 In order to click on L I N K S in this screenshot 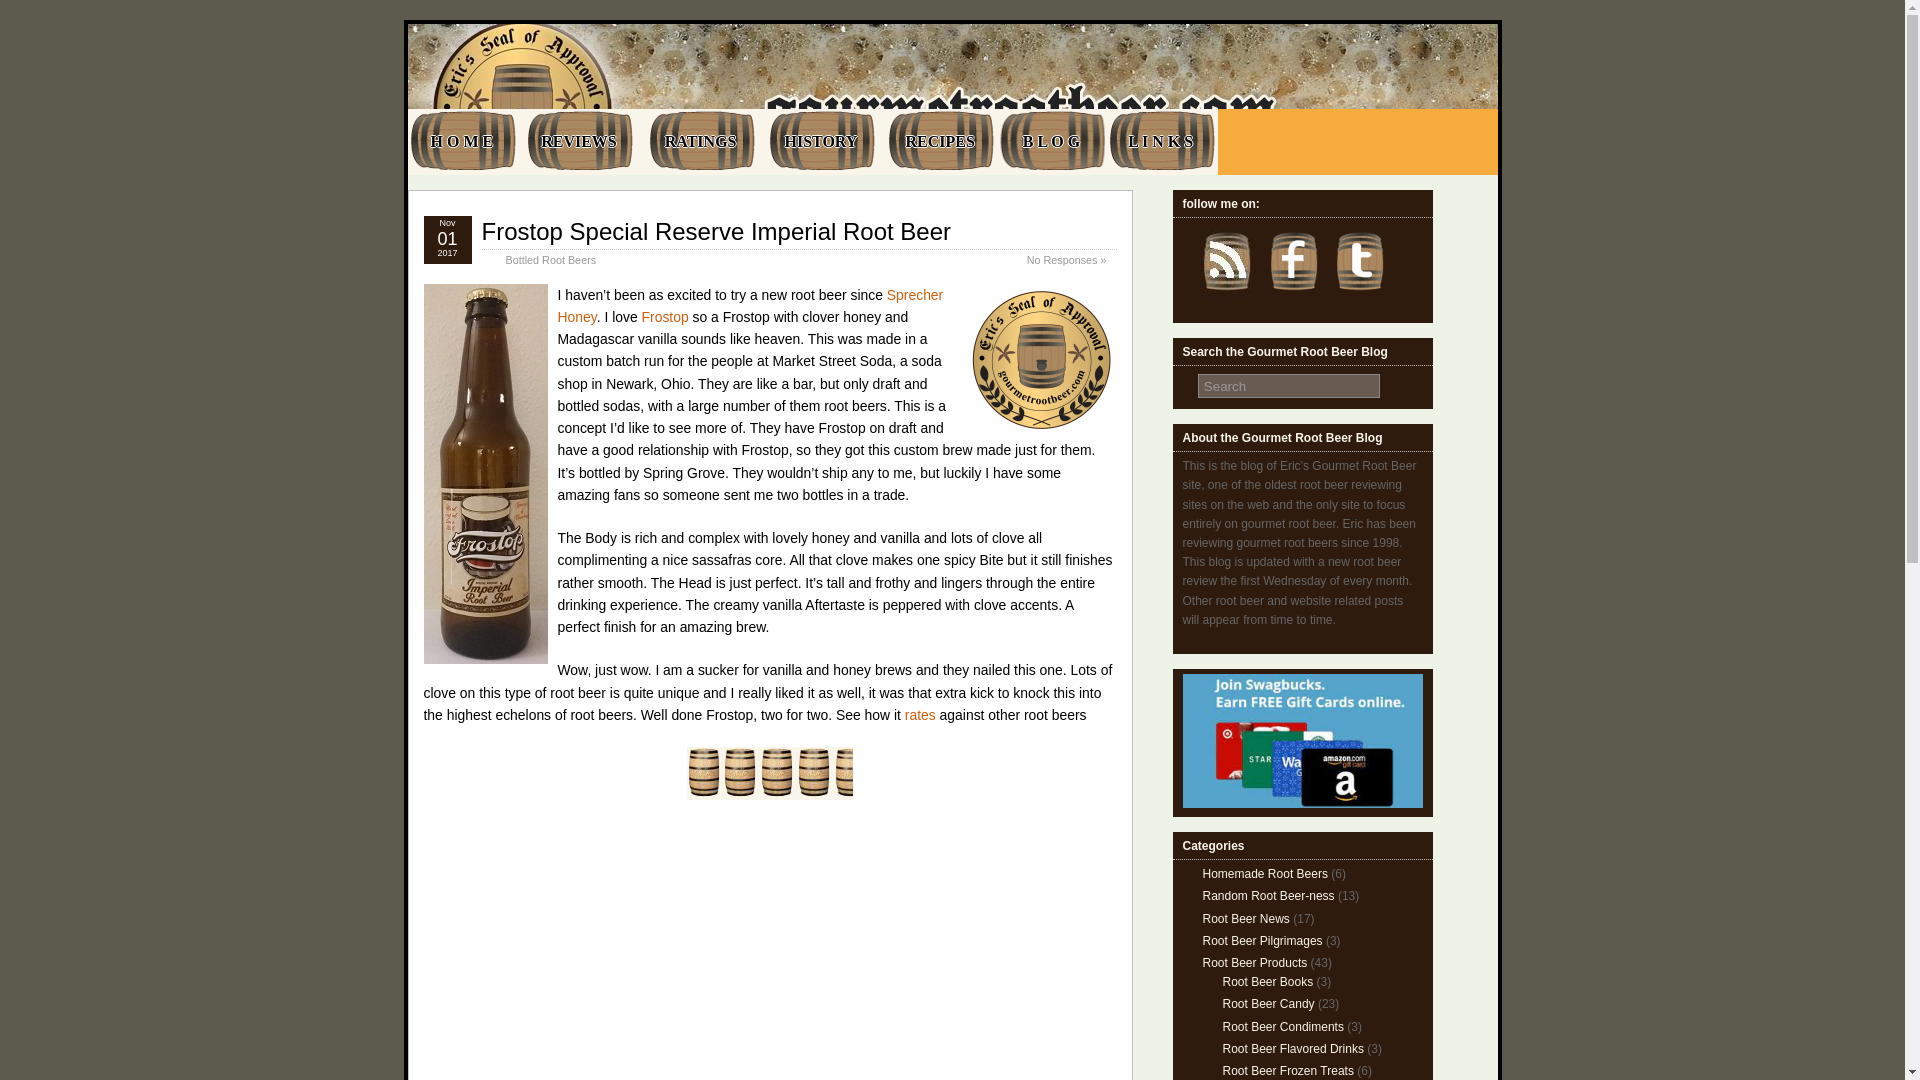, I will do `click(1161, 142)`.